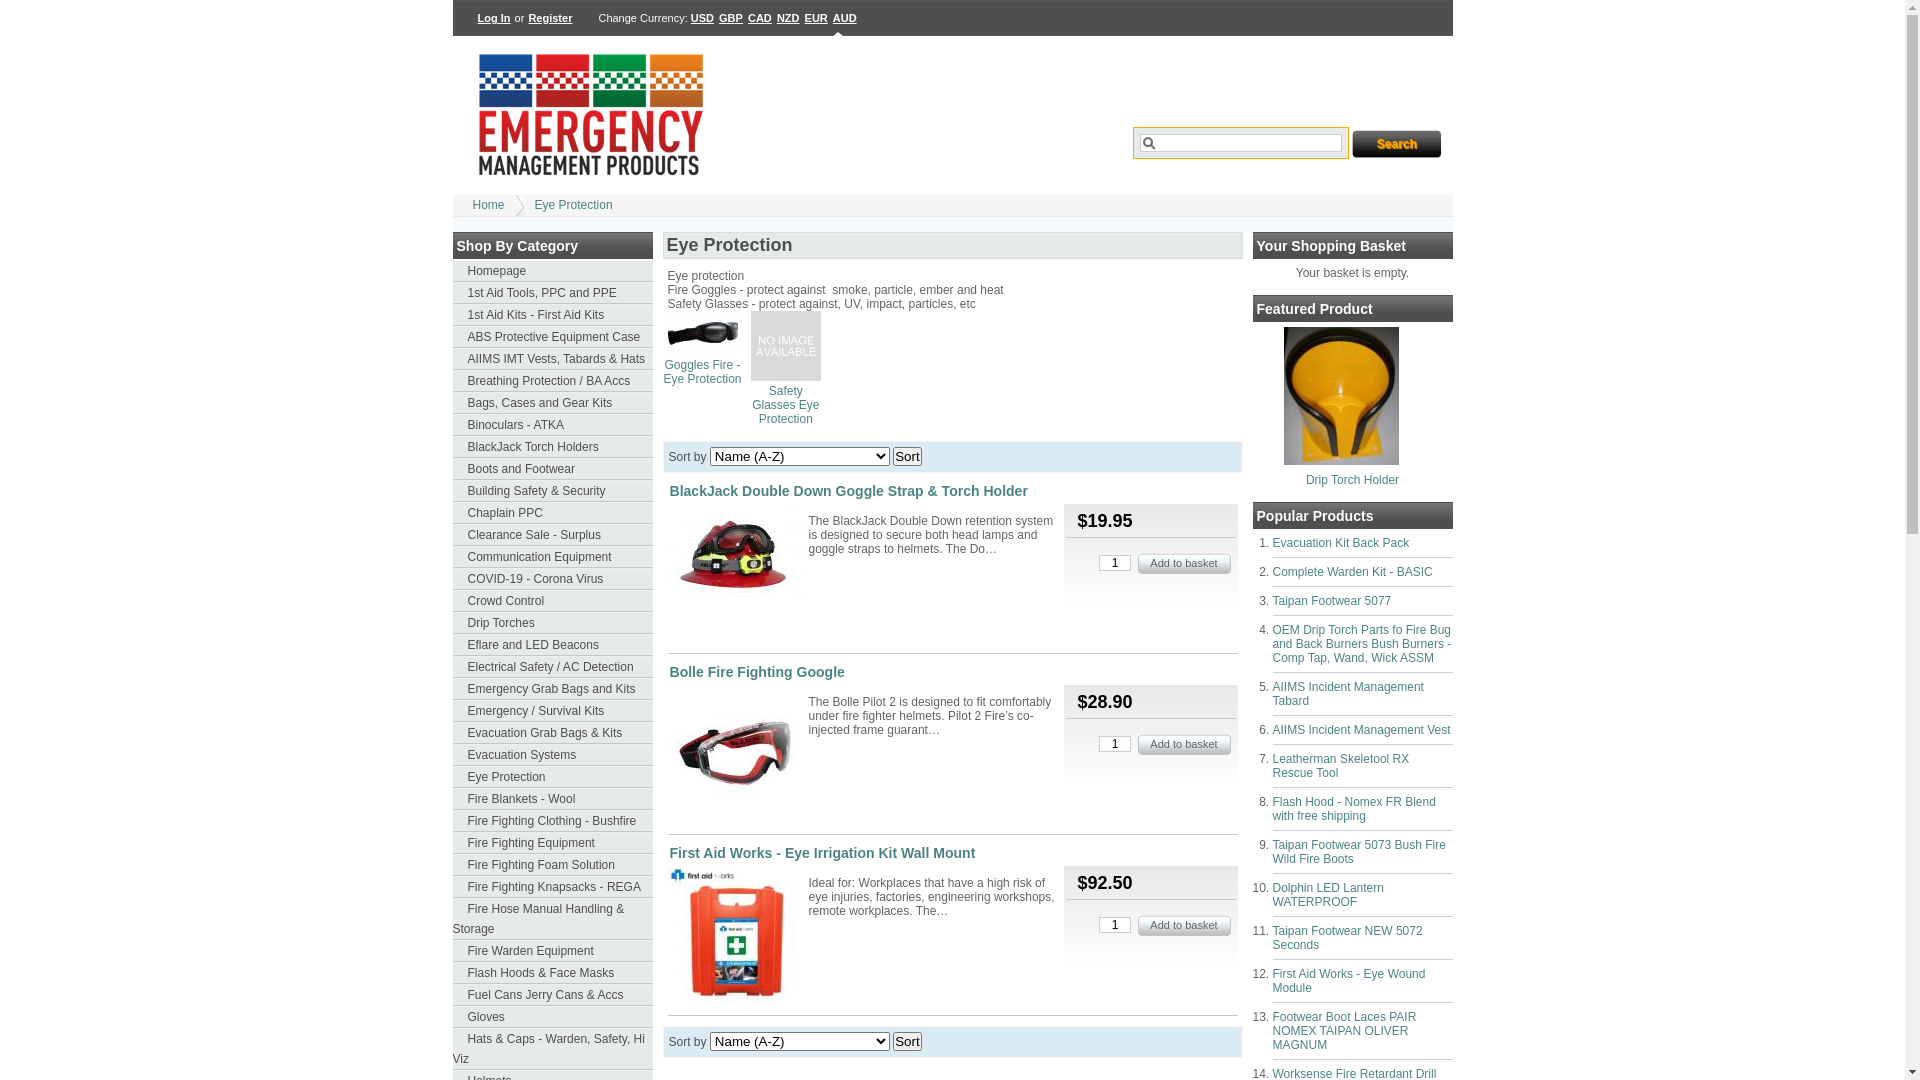 This screenshot has height=1080, width=1920. Describe the element at coordinates (552, 447) in the screenshot. I see `BlackJack Torch Holders` at that location.